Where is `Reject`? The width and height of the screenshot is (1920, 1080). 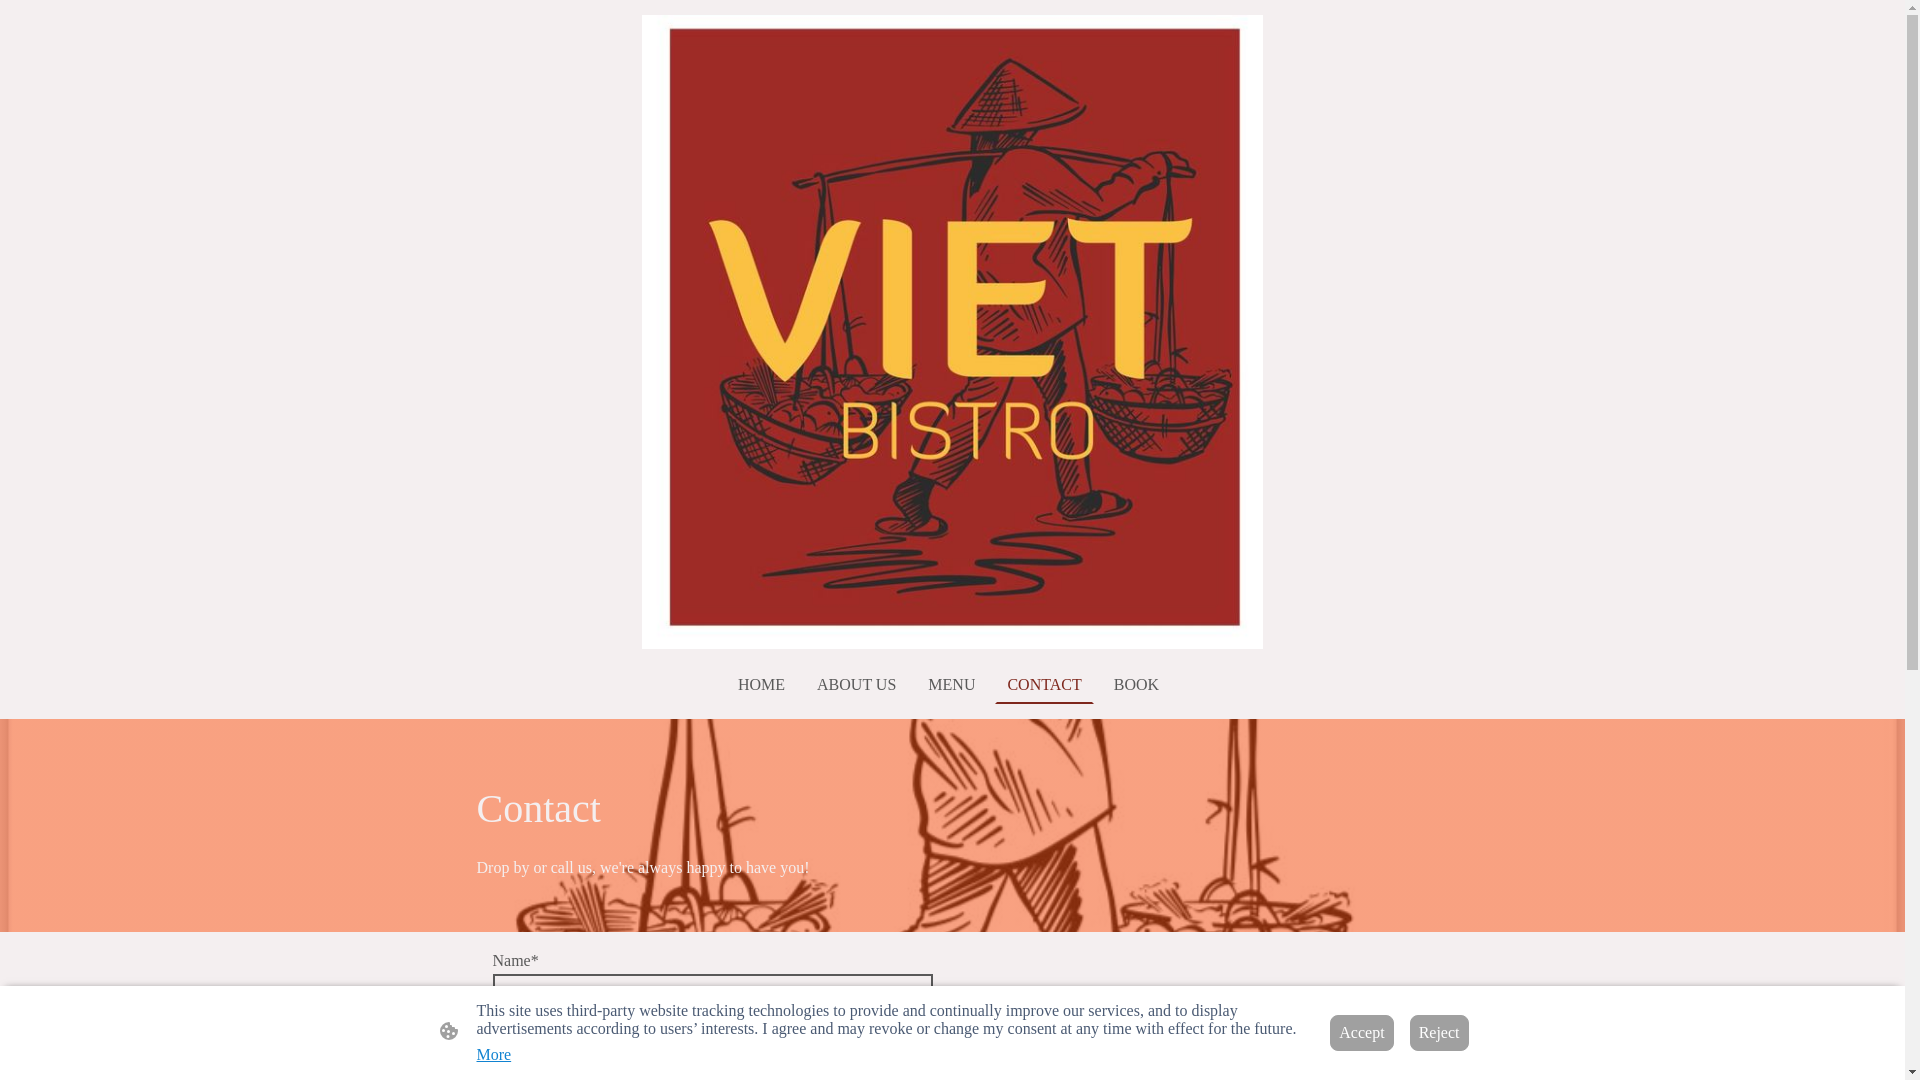
Reject is located at coordinates (1438, 1032).